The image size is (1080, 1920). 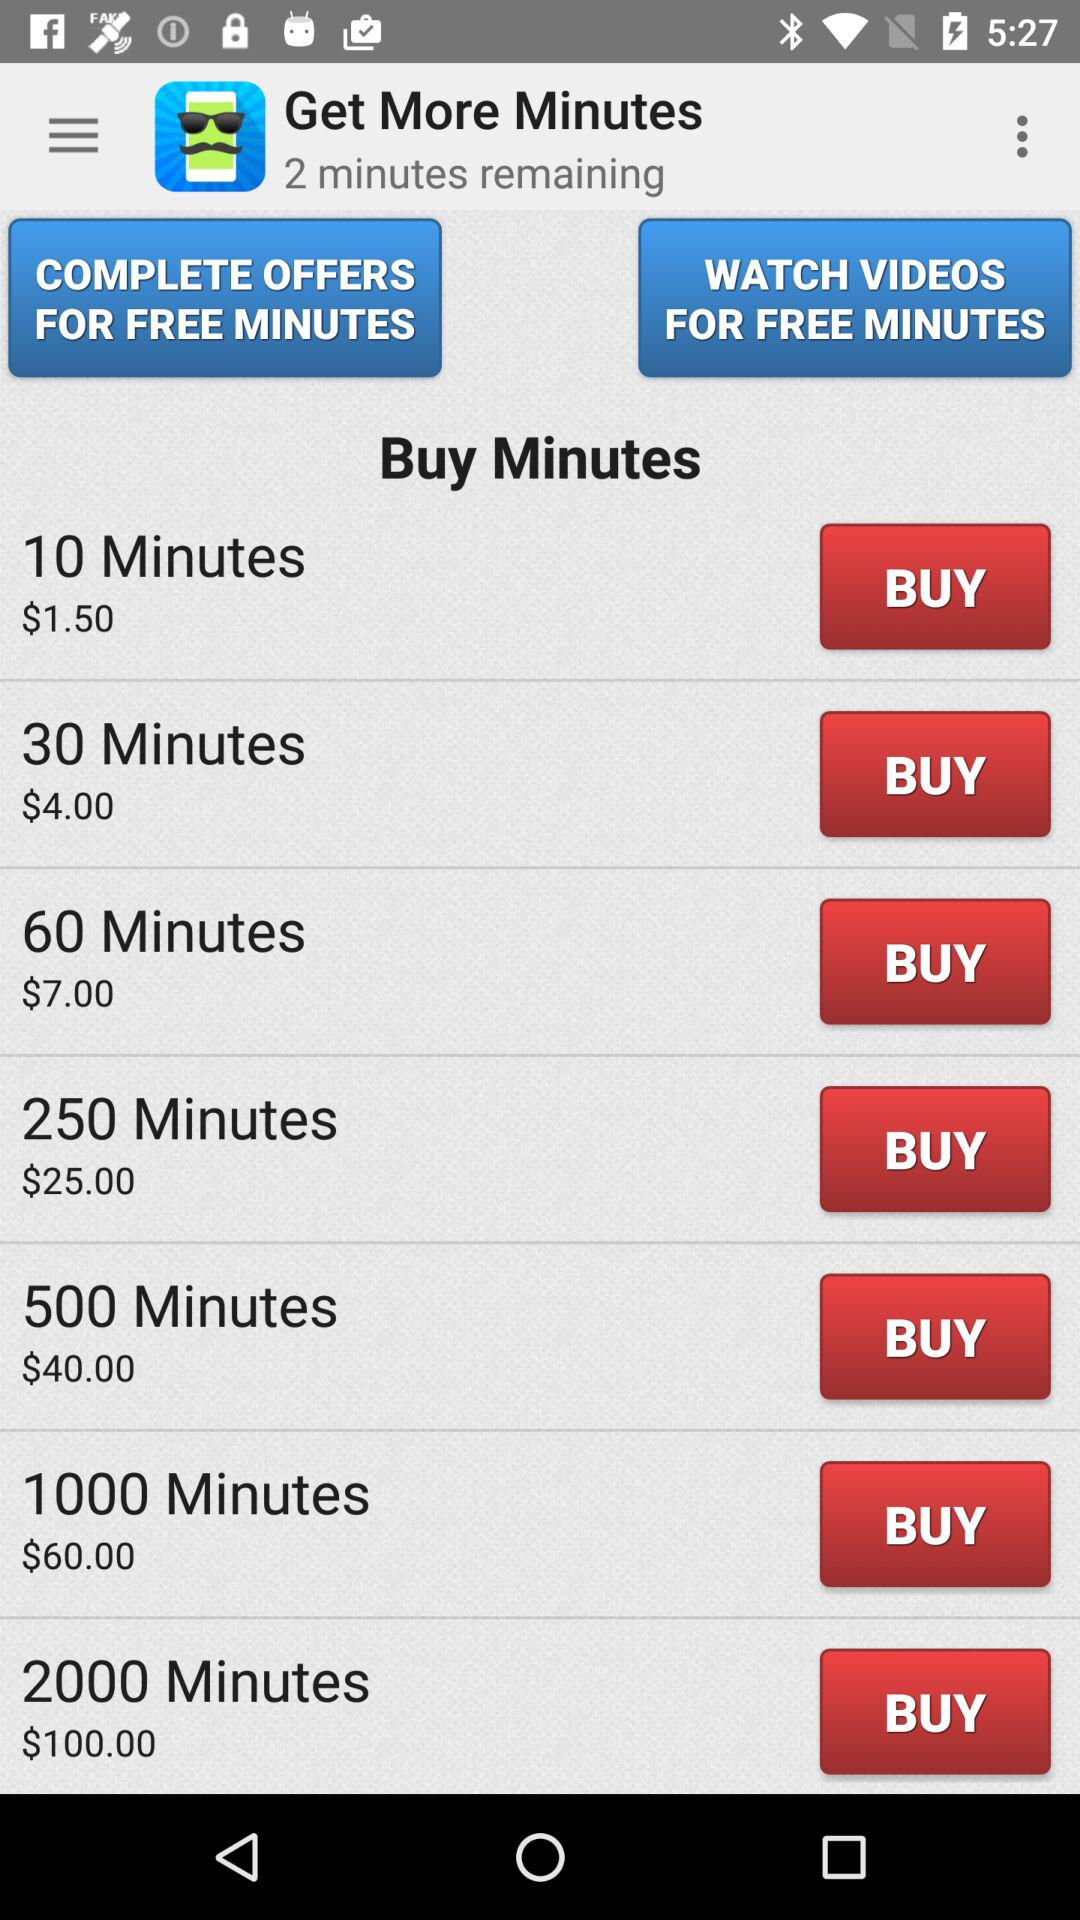 What do you see at coordinates (210, 136) in the screenshot?
I see `select the icon which is after menu option` at bounding box center [210, 136].